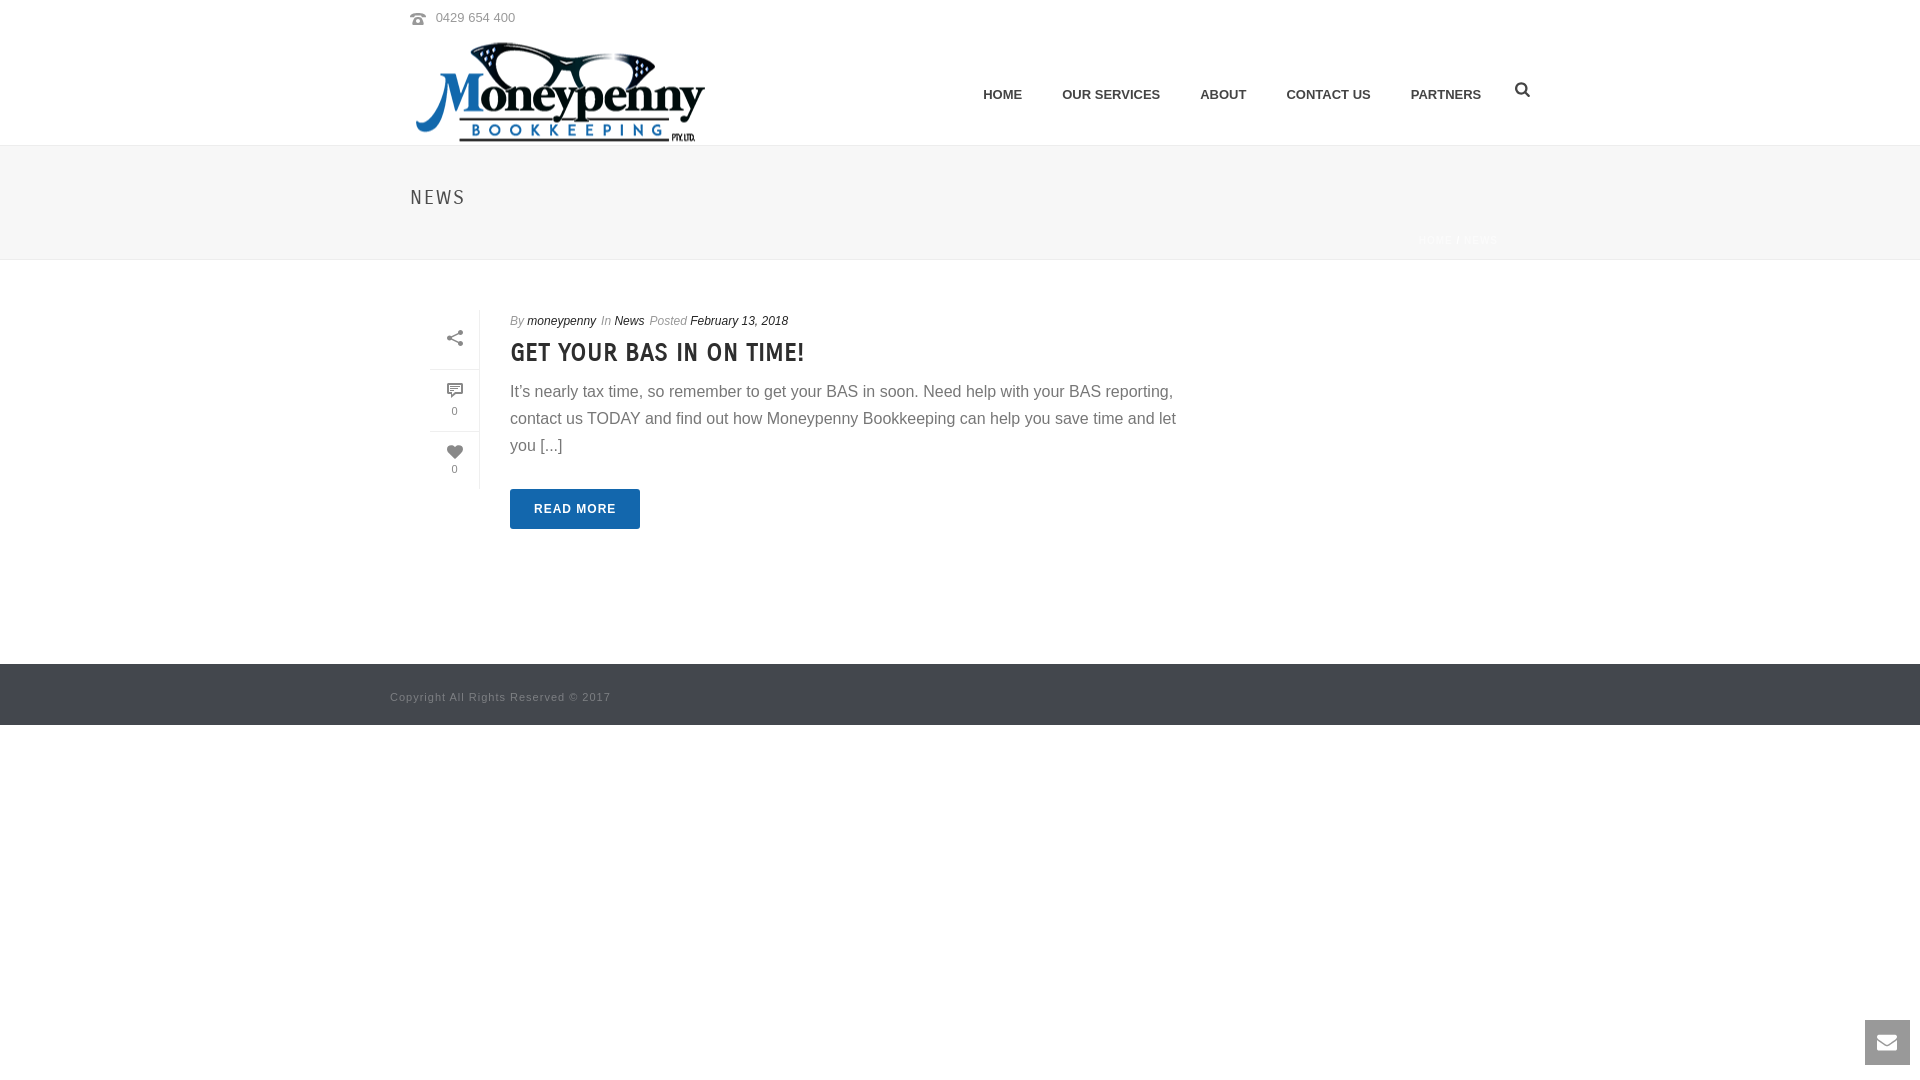 Image resolution: width=1920 pixels, height=1080 pixels. I want to click on NEWS, so click(1481, 240).